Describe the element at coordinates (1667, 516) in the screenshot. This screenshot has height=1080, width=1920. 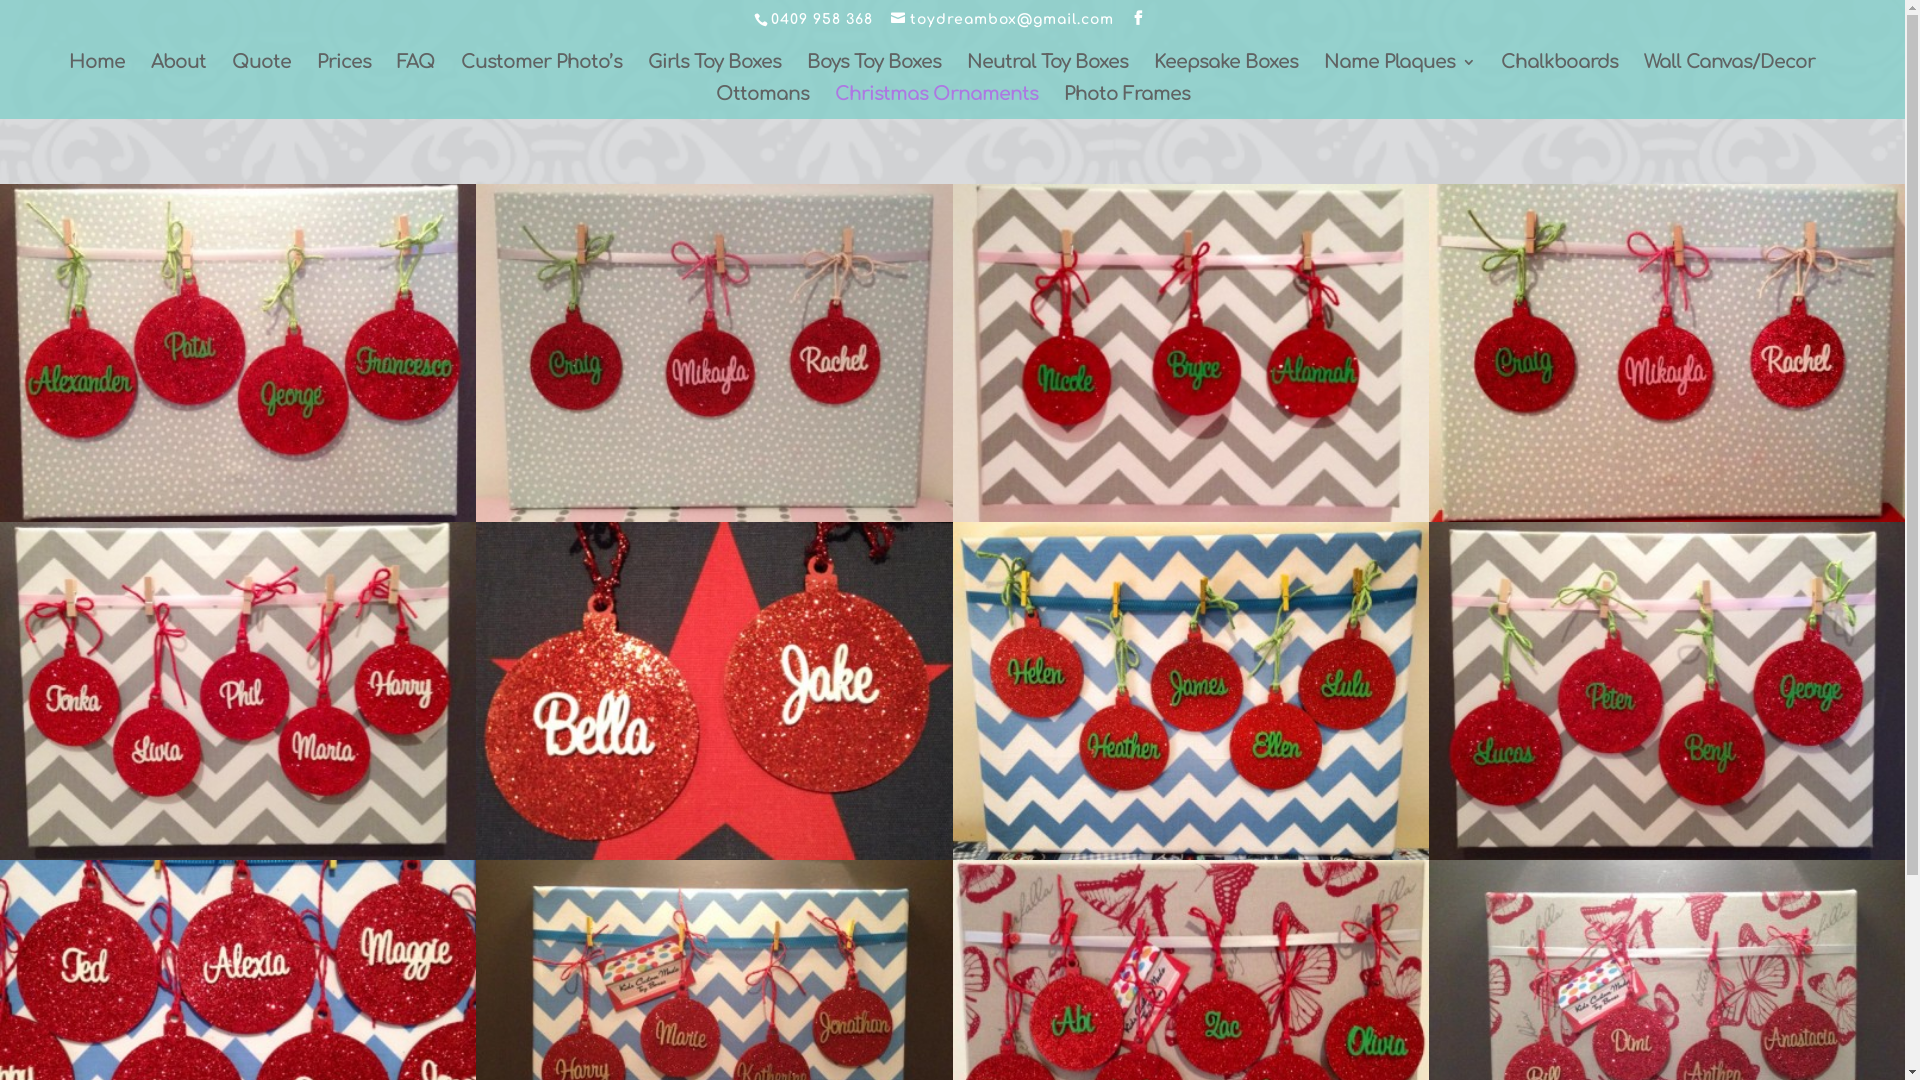
I see `Christmas 4` at that location.